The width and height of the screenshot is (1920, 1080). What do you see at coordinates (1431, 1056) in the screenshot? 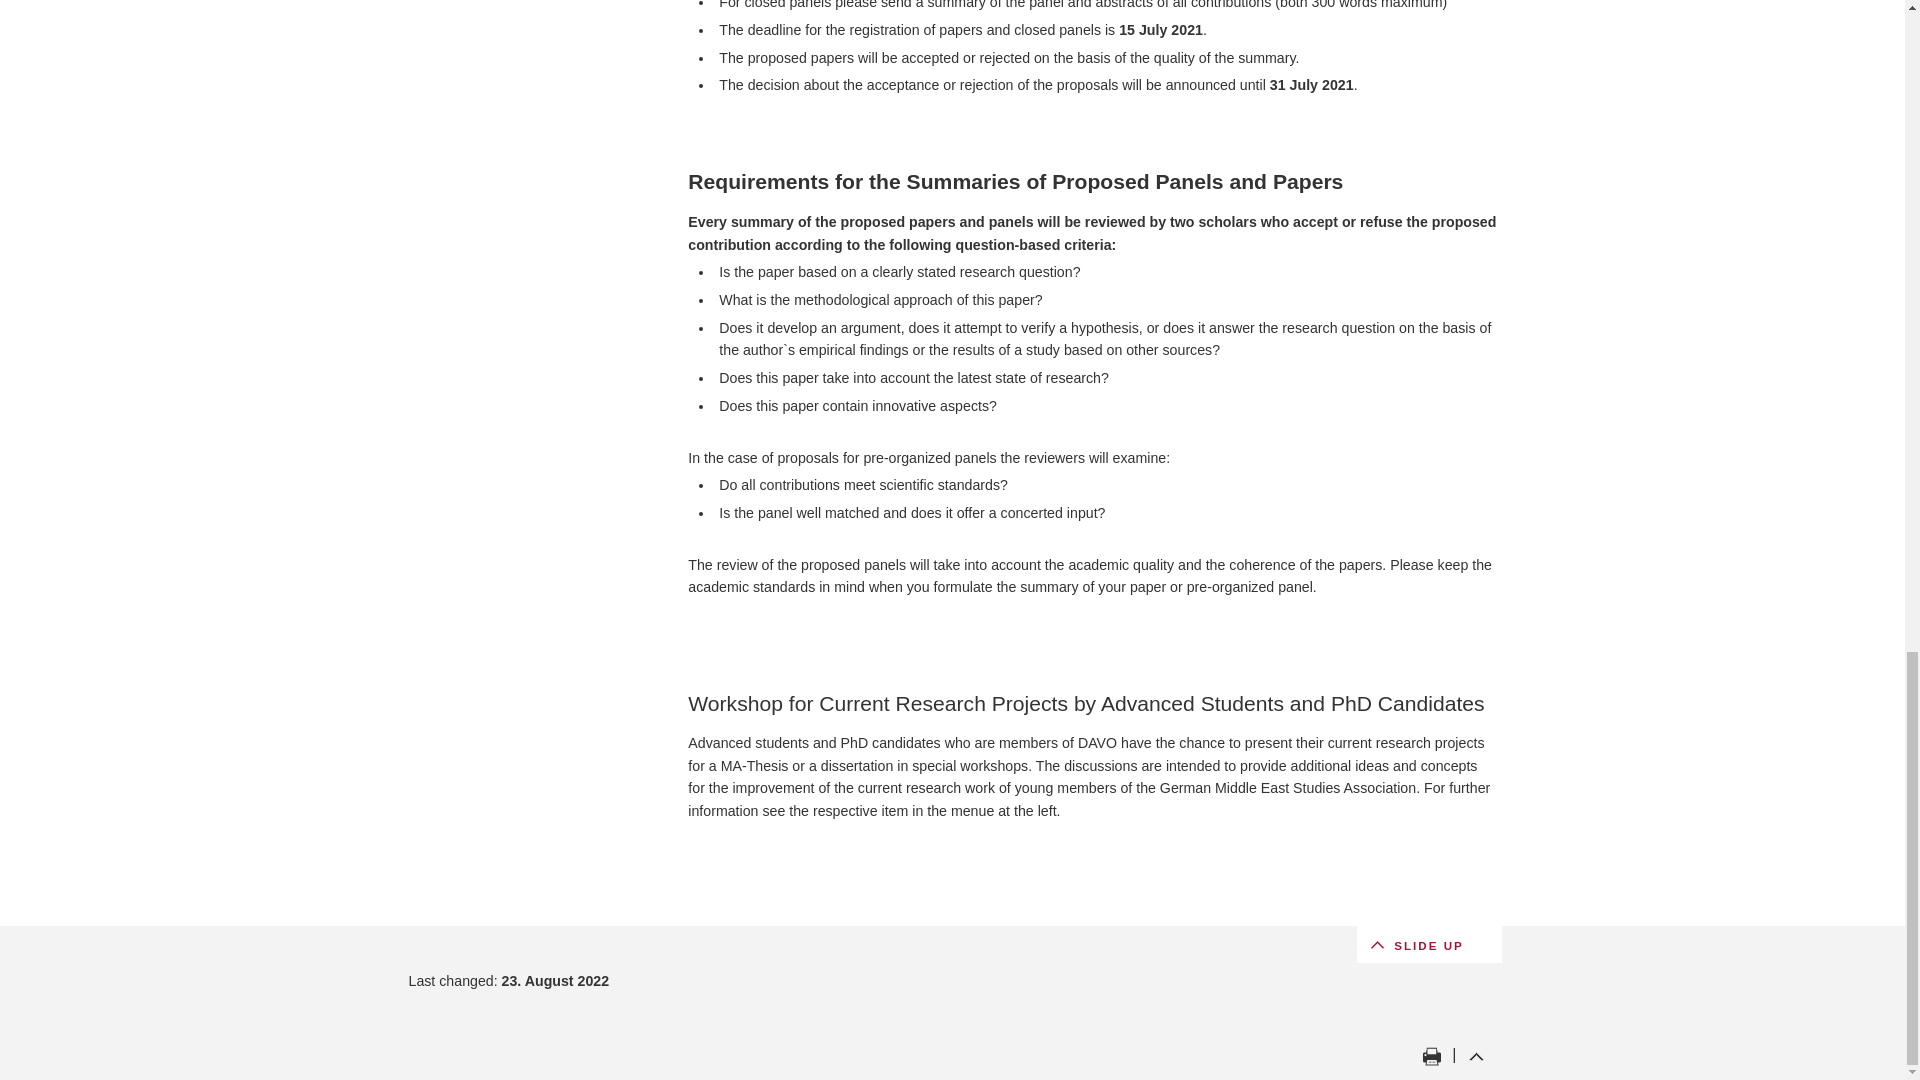
I see `print this page` at bounding box center [1431, 1056].